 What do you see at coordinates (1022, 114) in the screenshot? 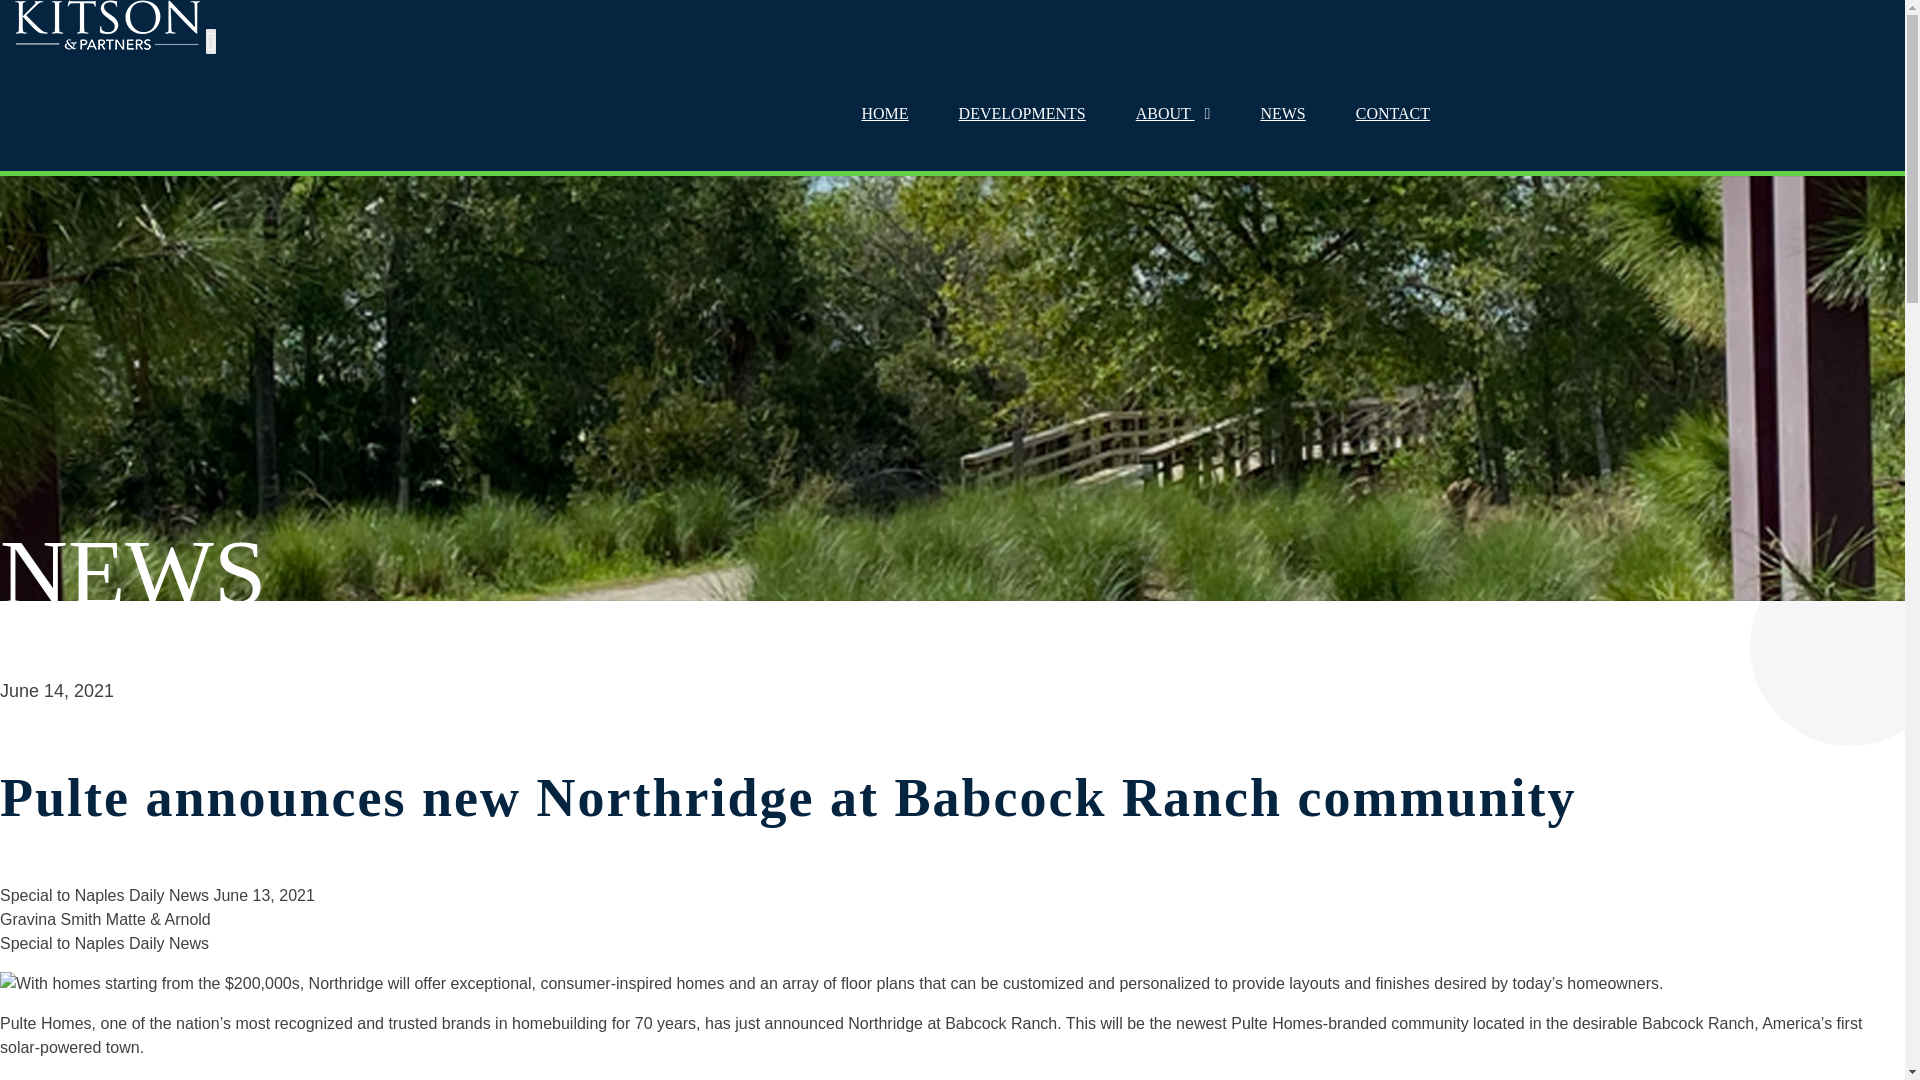
I see `DEVELOPMENTS` at bounding box center [1022, 114].